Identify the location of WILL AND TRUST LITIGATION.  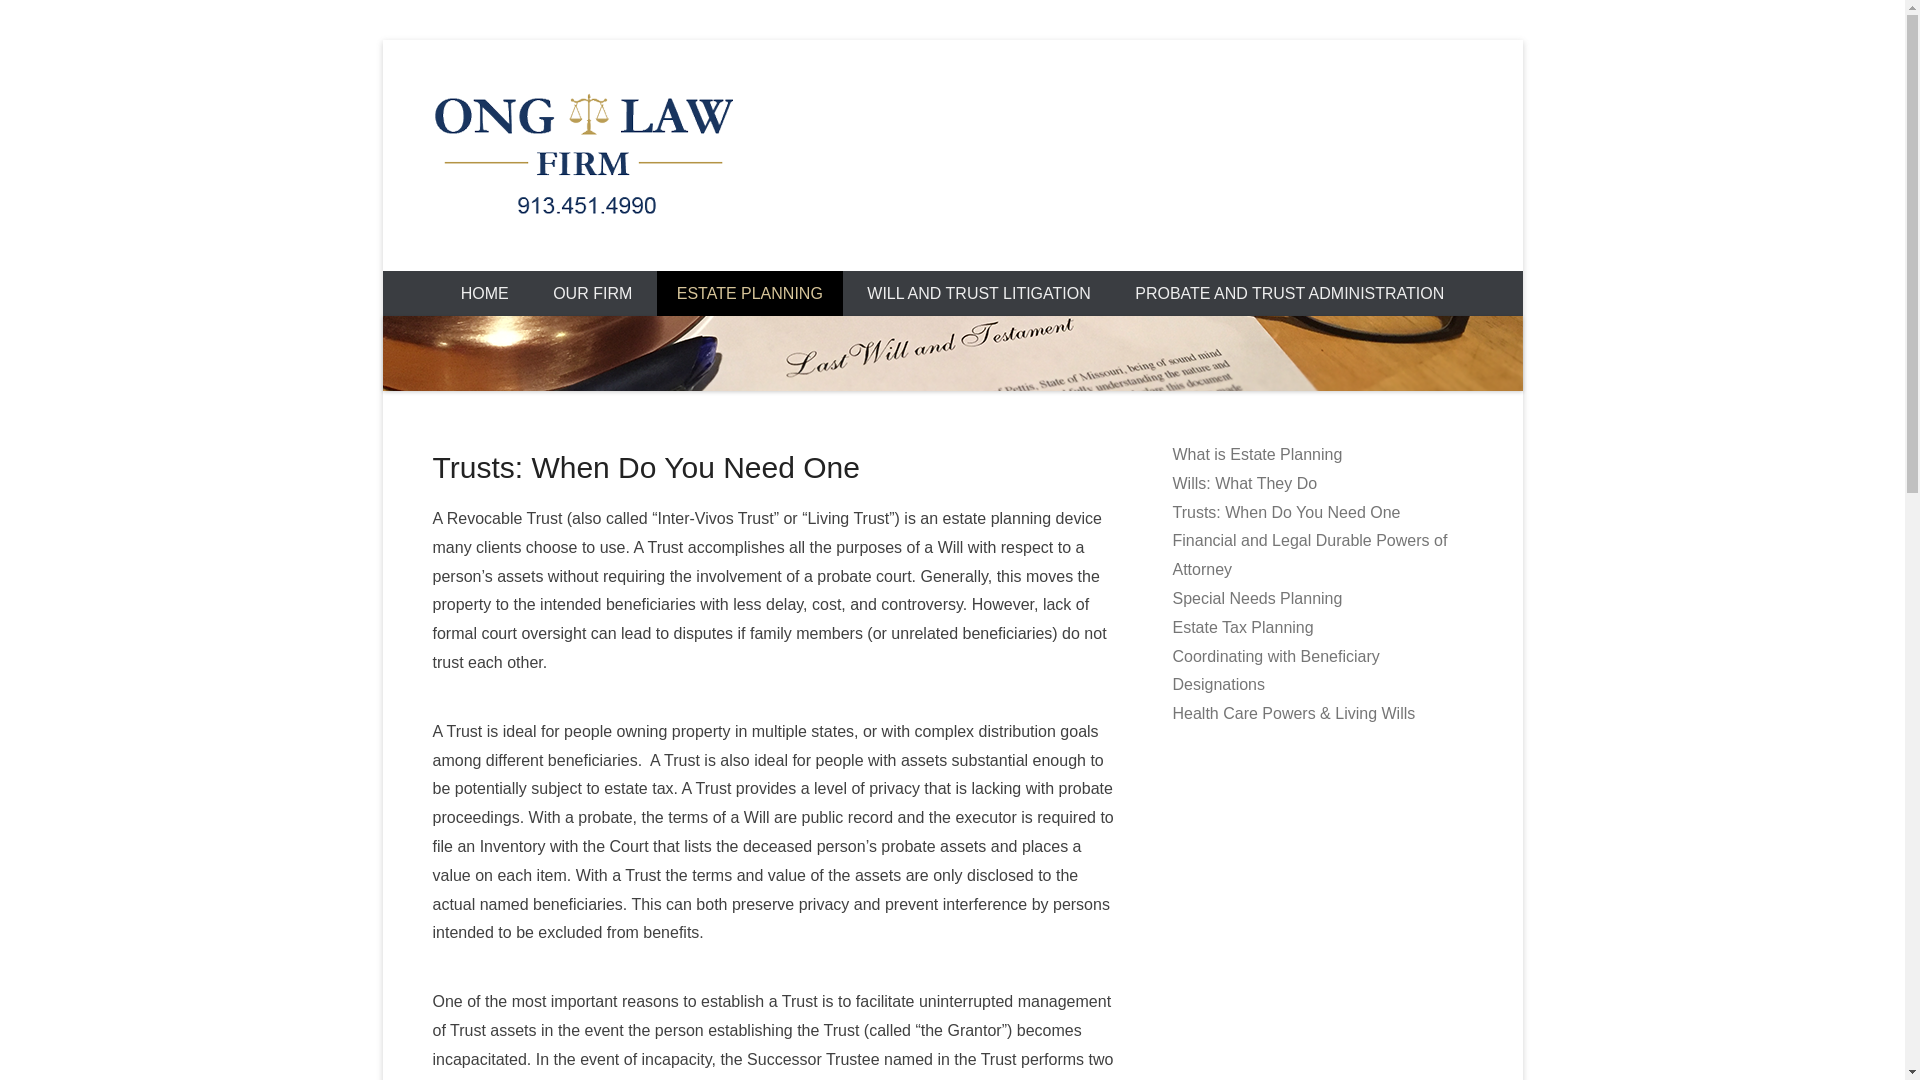
(978, 294).